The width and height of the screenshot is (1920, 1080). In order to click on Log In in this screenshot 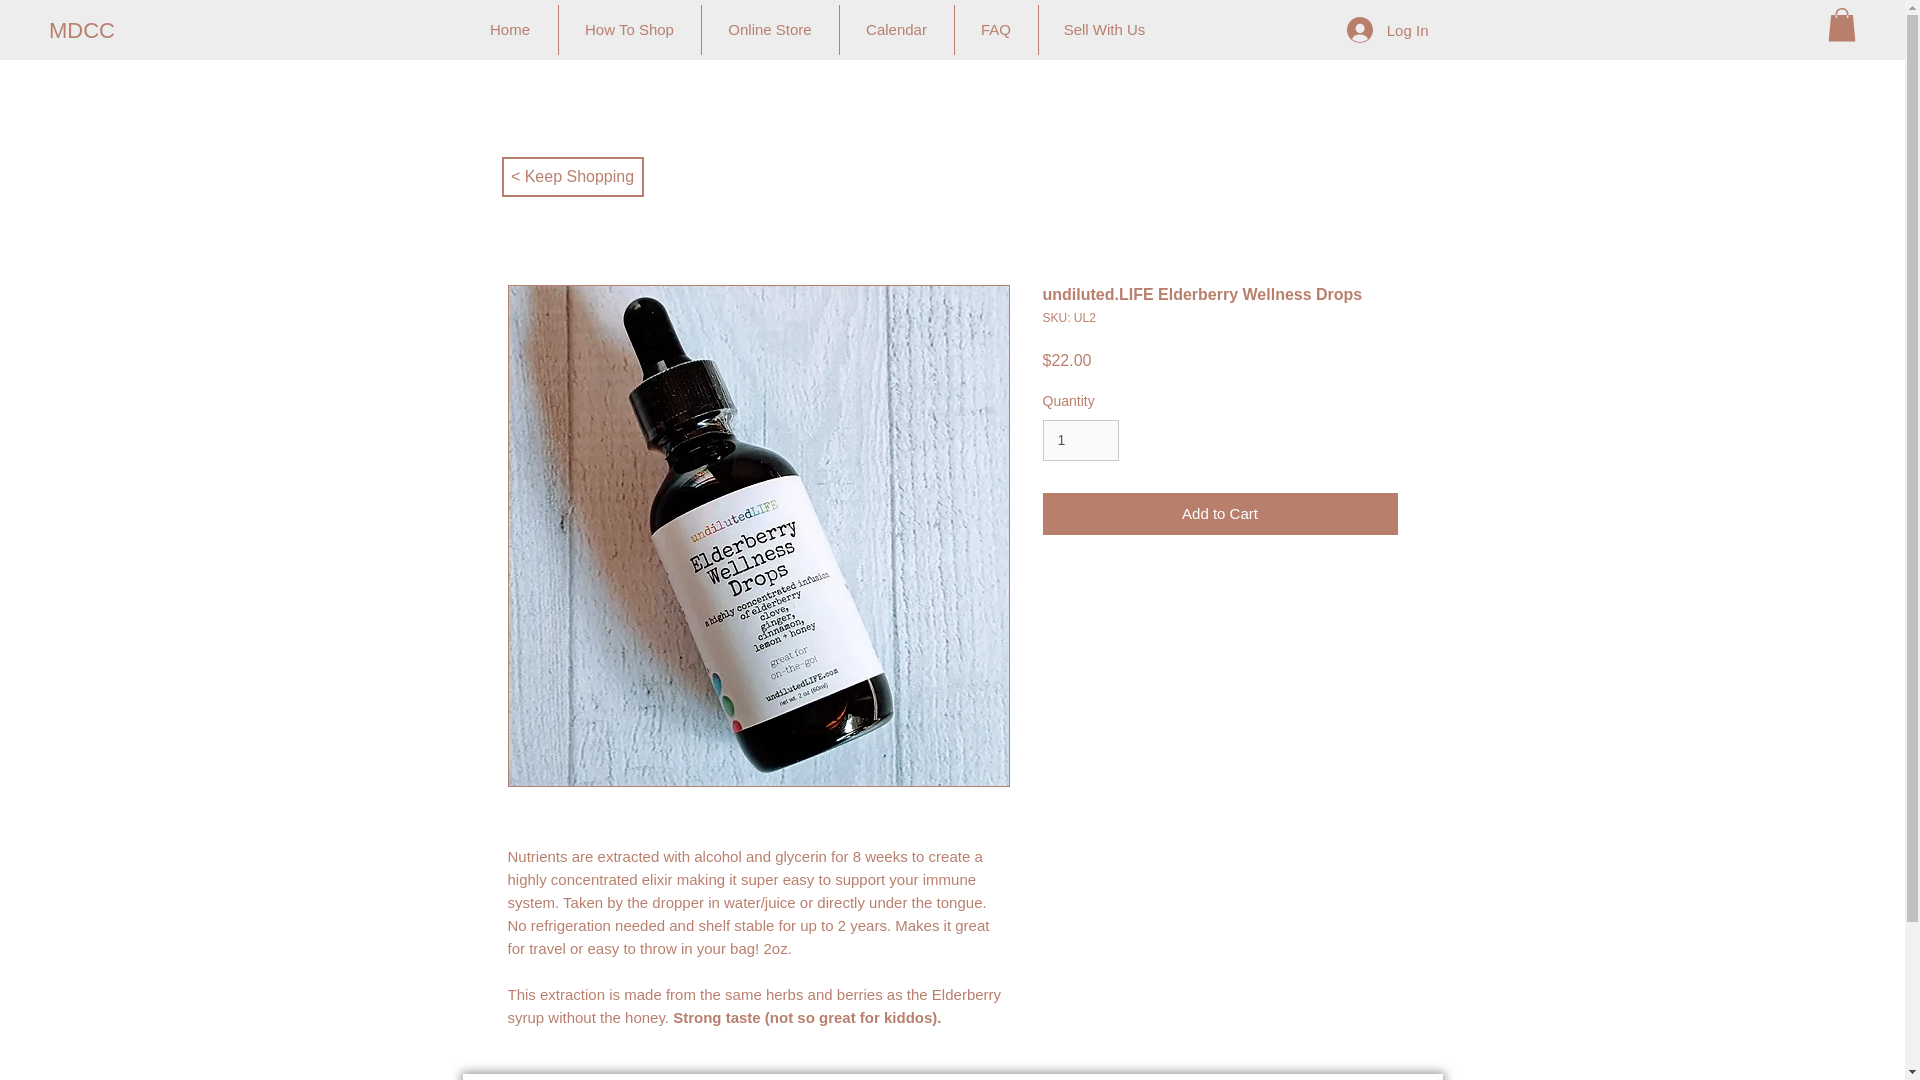, I will do `click(1388, 29)`.